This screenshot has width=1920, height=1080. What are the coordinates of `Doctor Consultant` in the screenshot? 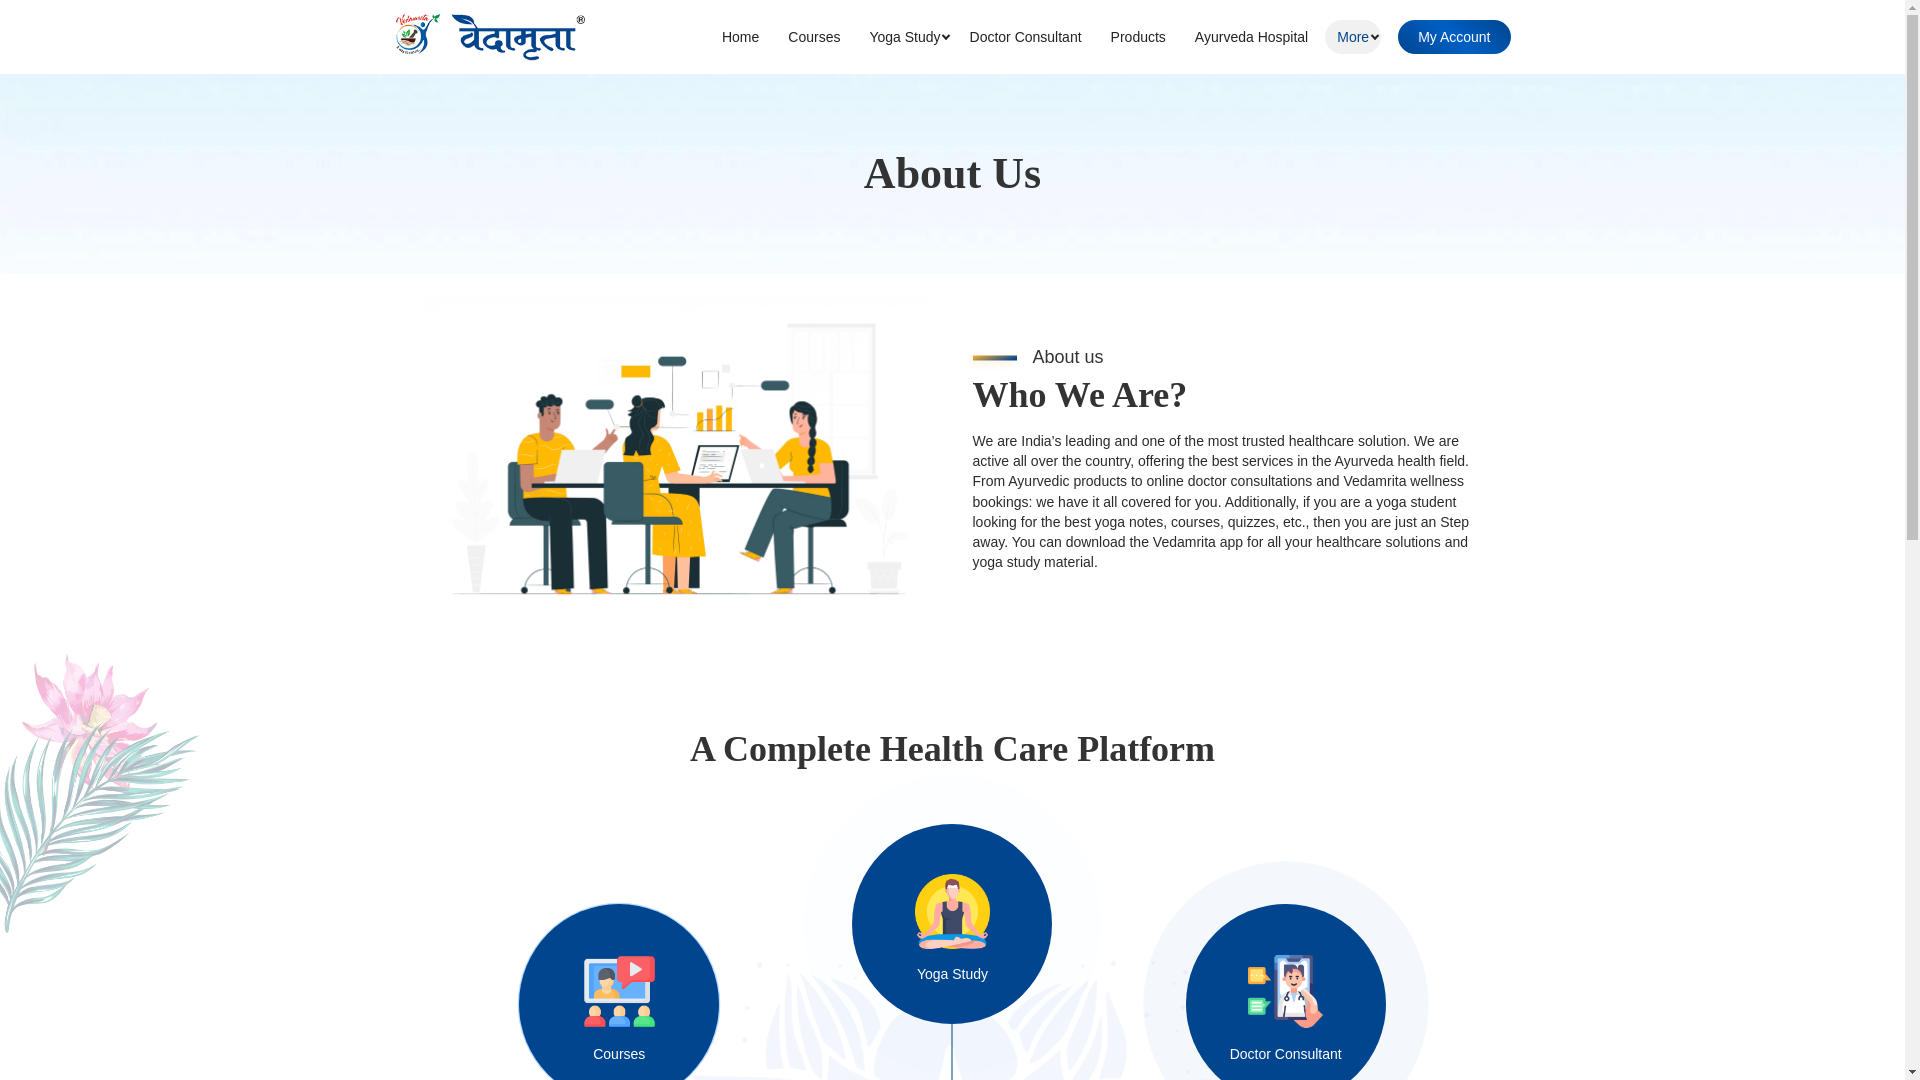 It's located at (1334, 992).